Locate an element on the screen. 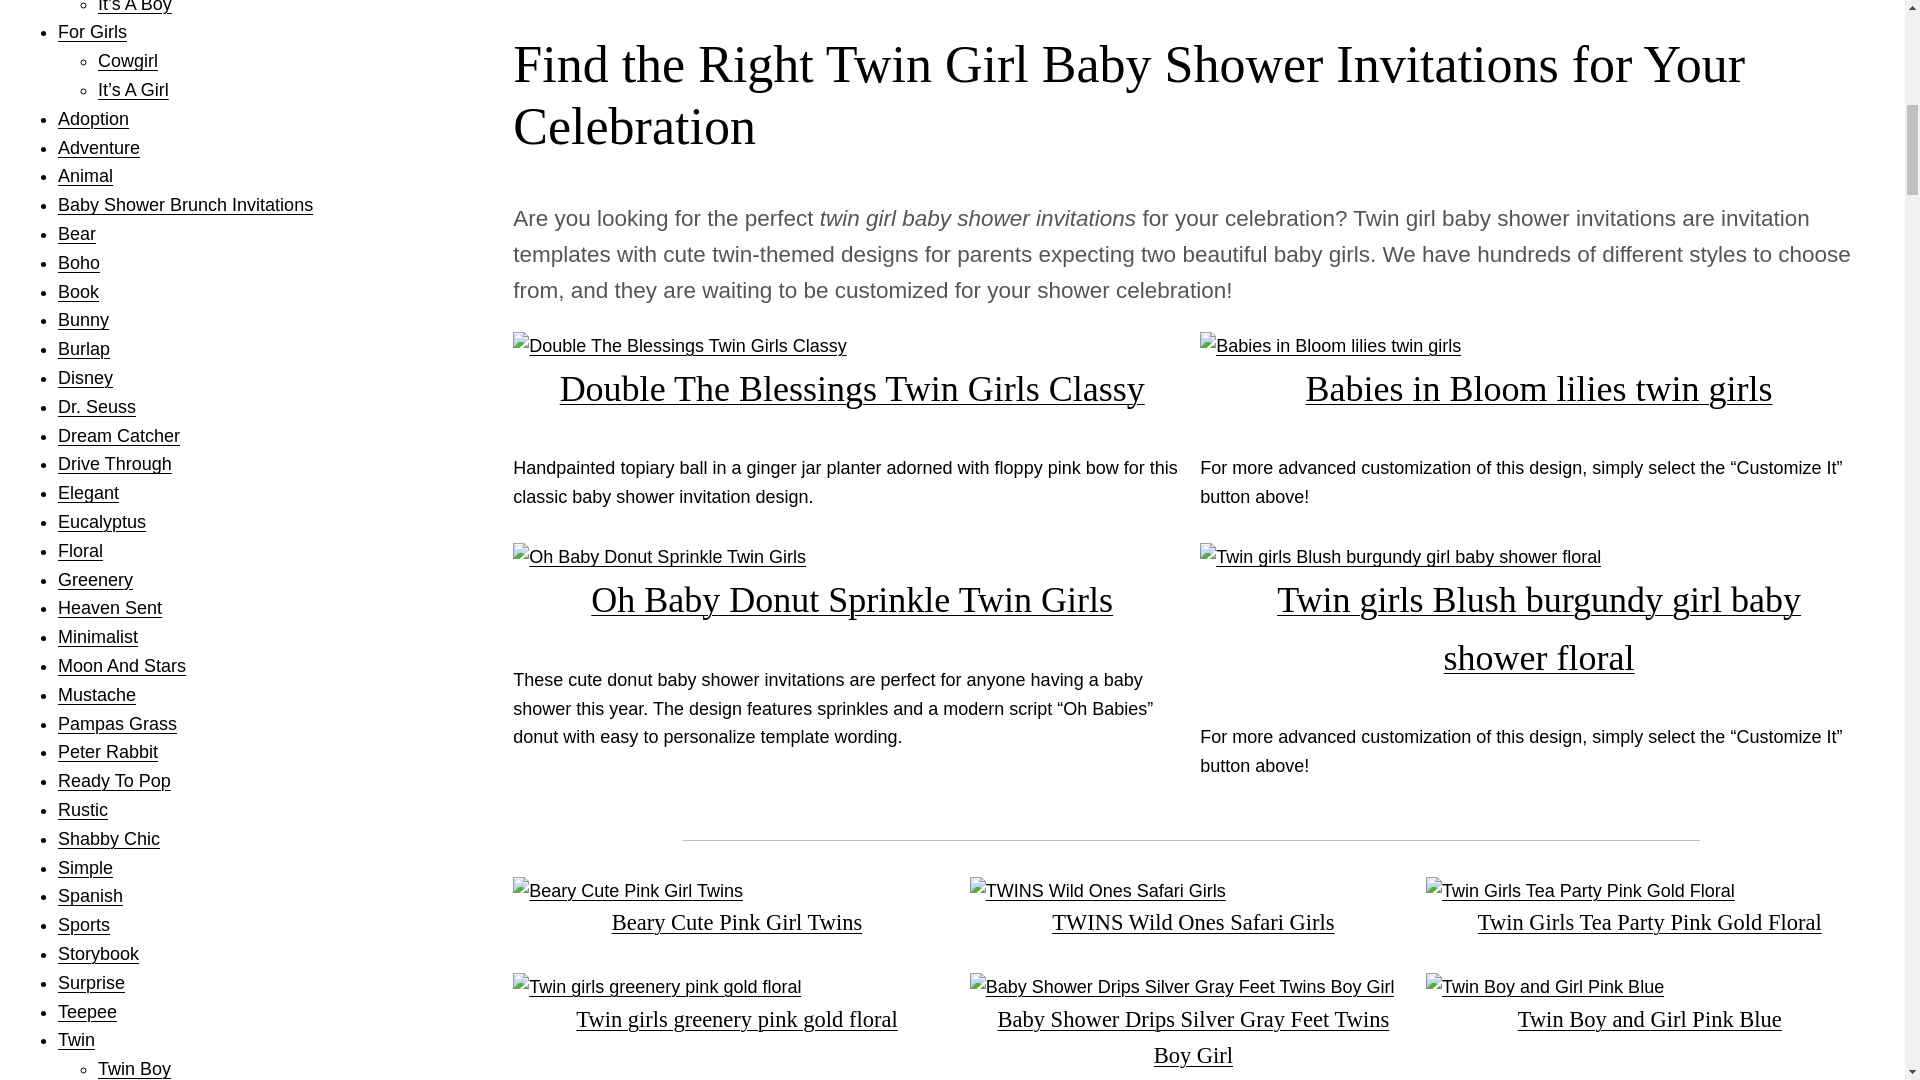 The image size is (1920, 1080). Twin girls greenery pink gold floral is located at coordinates (736, 1007).